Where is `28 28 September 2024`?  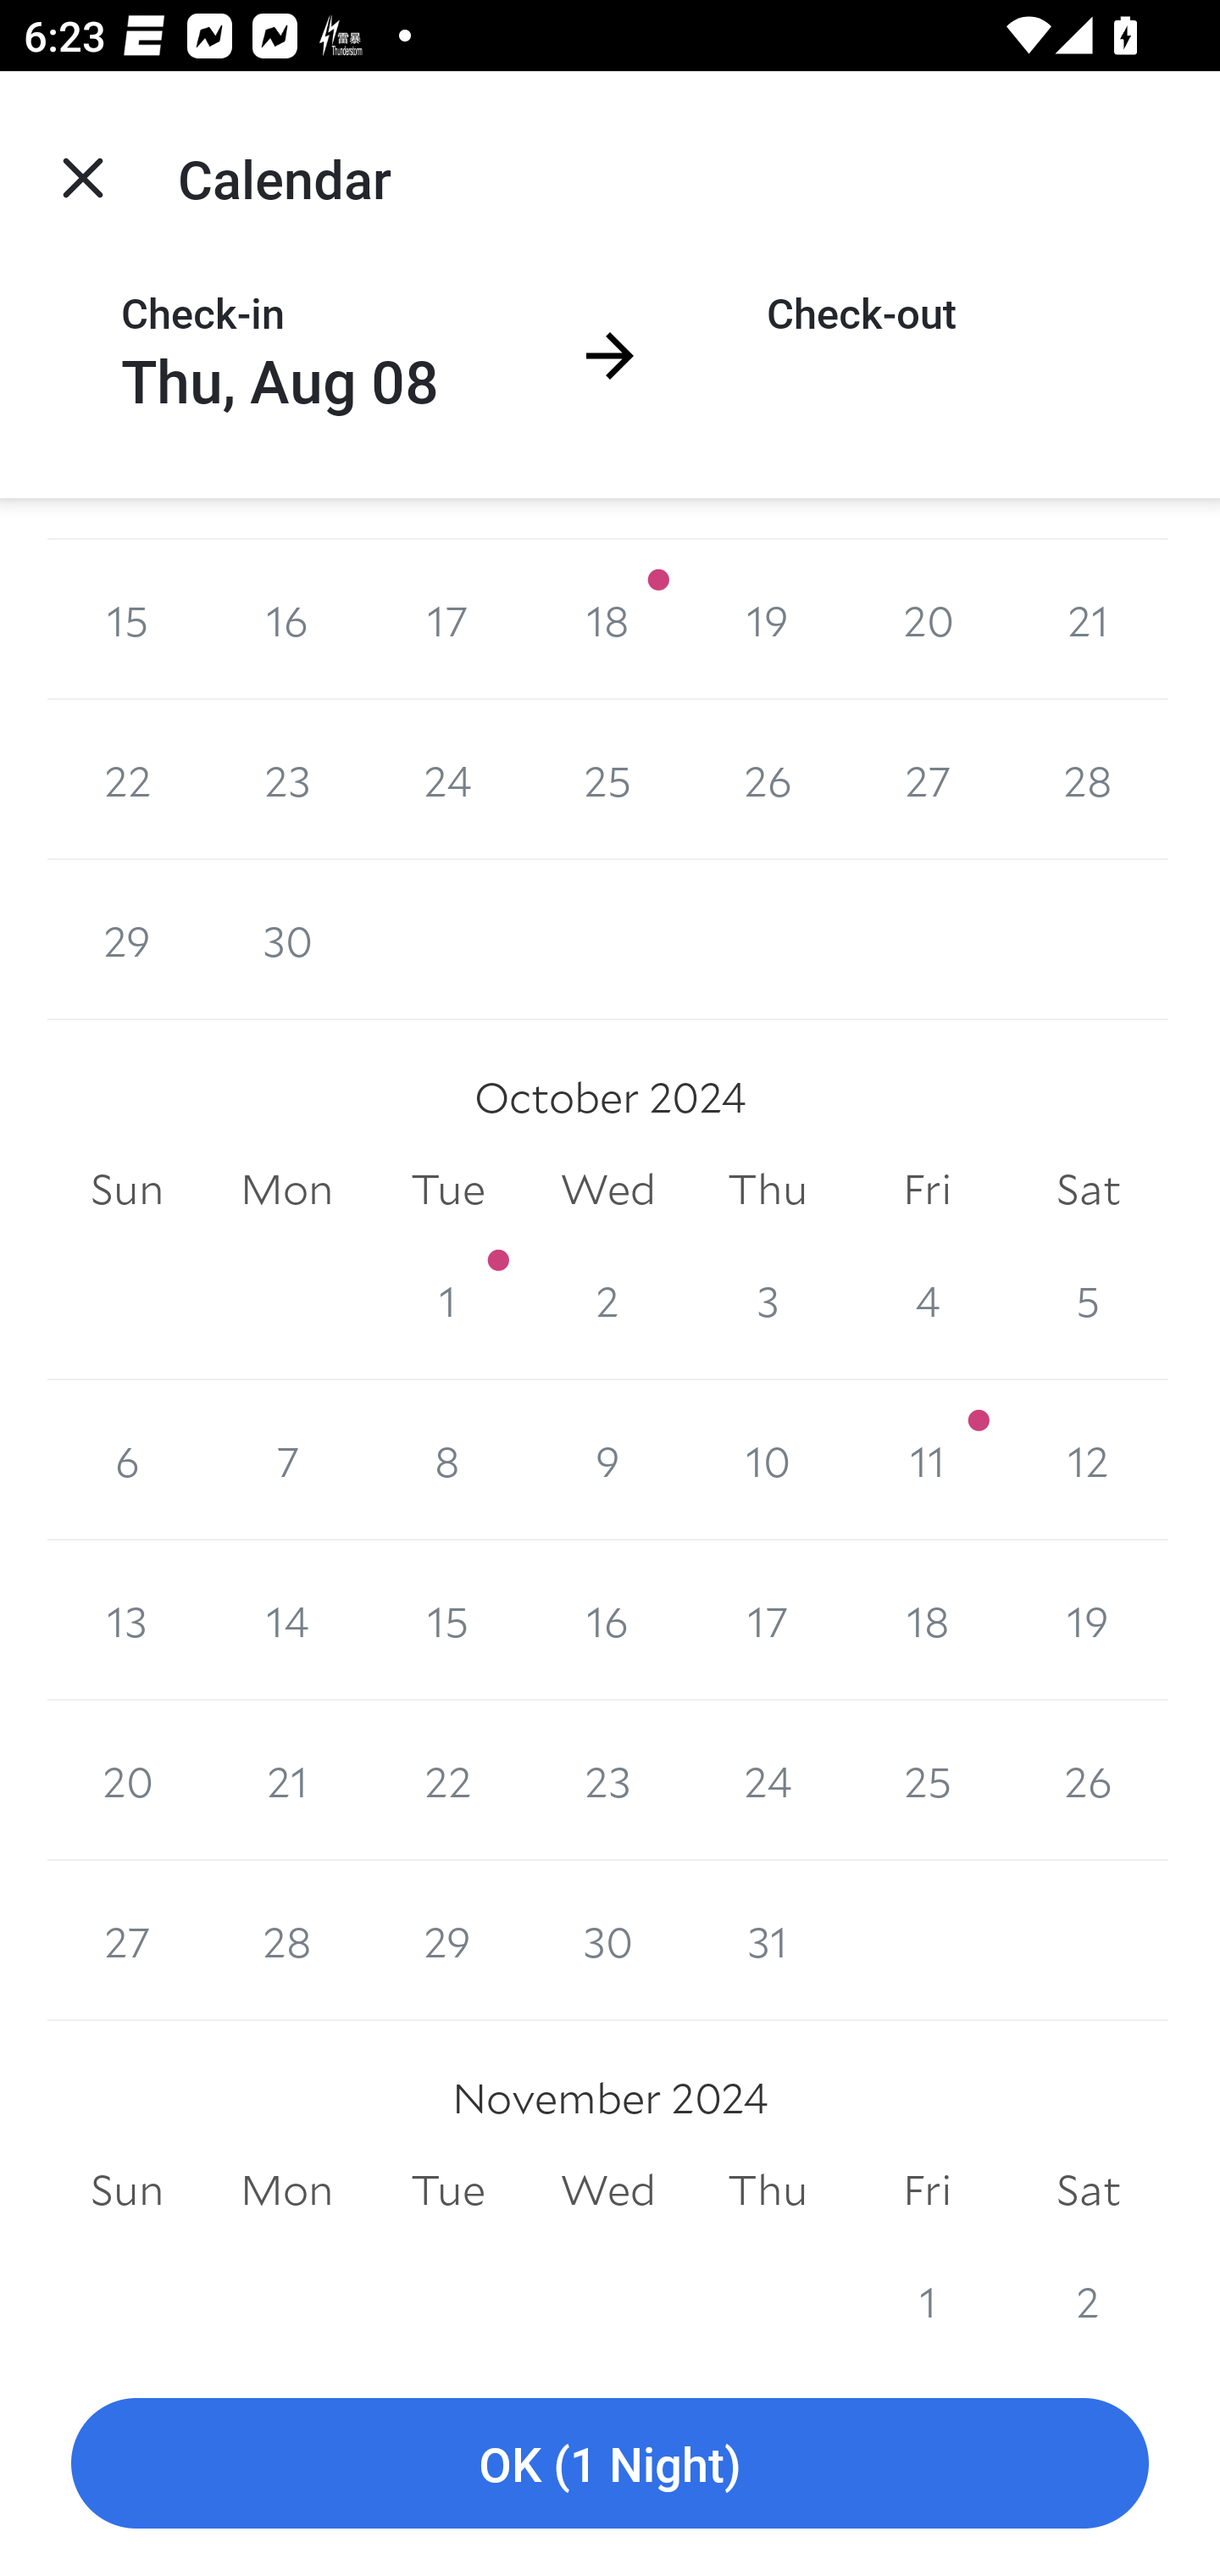
28 28 September 2024 is located at coordinates (1088, 780).